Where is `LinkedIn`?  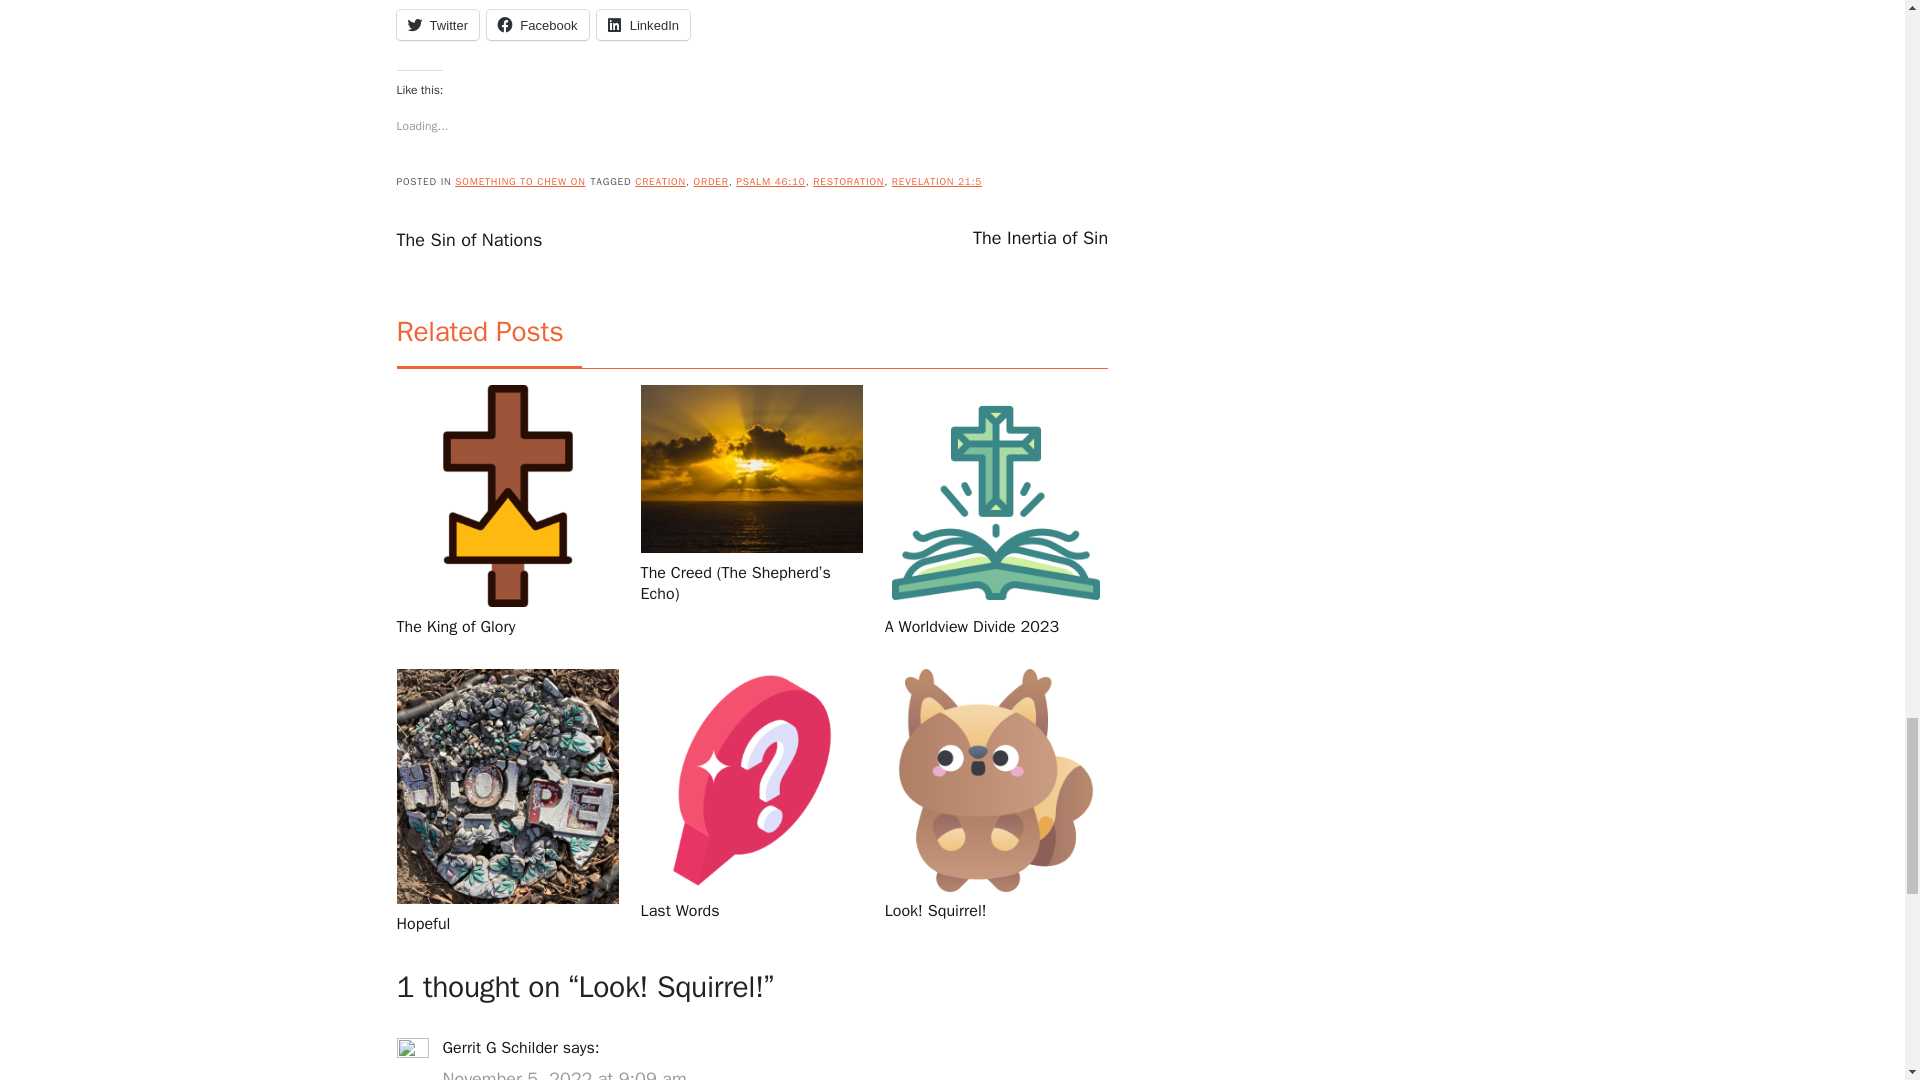
LinkedIn is located at coordinates (644, 24).